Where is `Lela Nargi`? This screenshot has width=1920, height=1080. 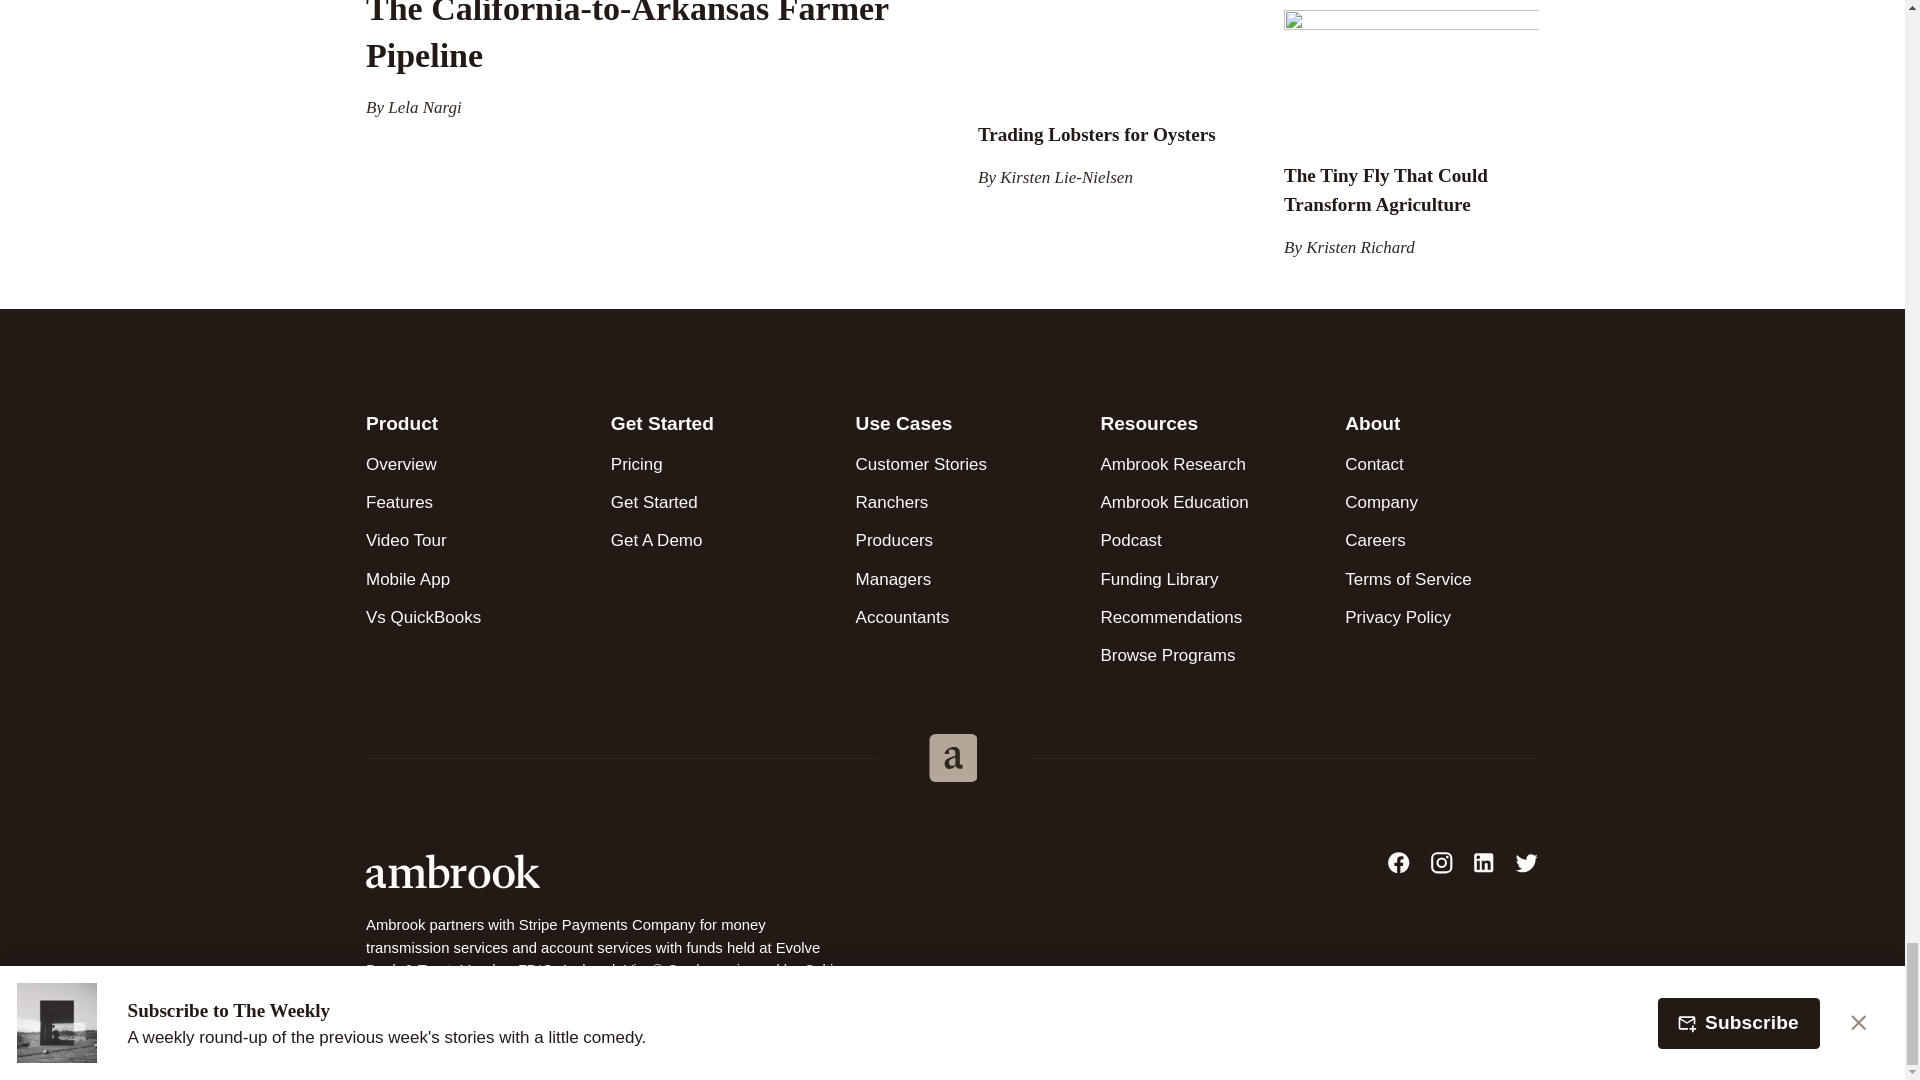 Lela Nargi is located at coordinates (424, 107).